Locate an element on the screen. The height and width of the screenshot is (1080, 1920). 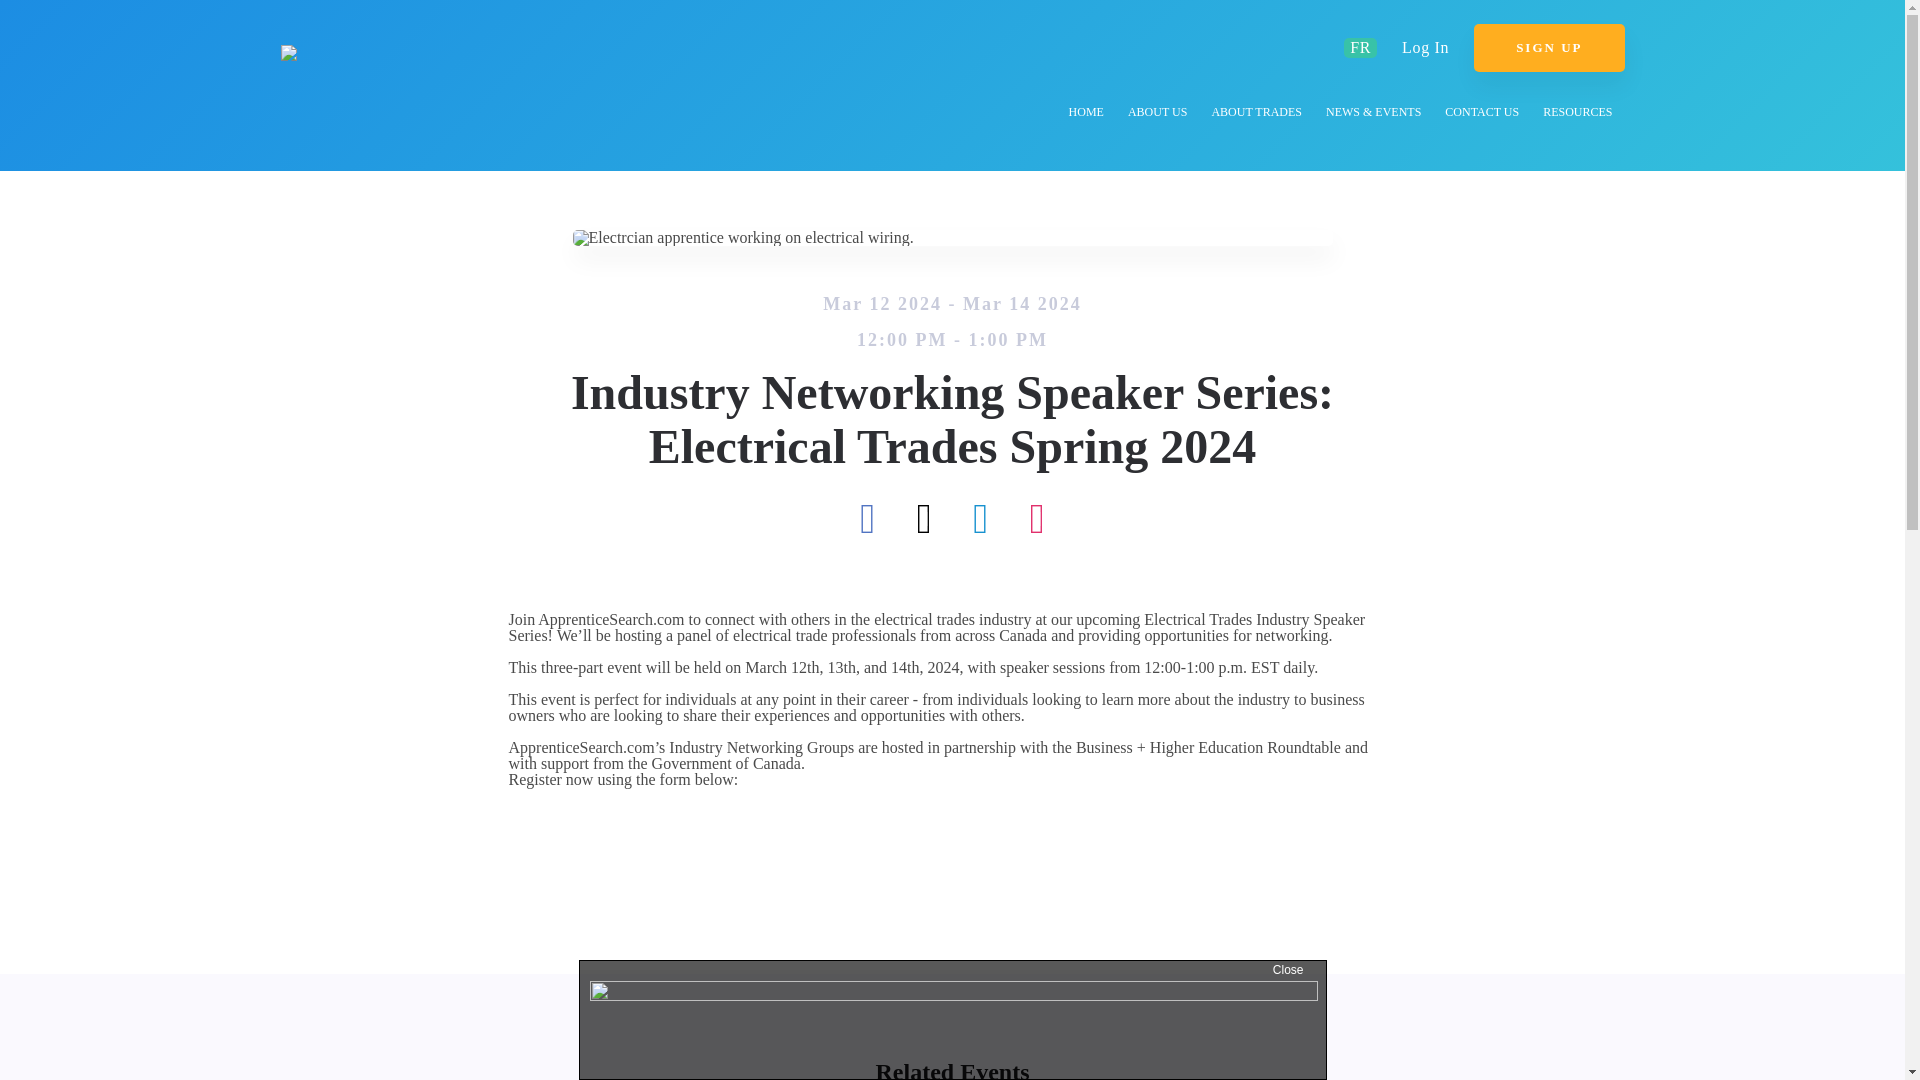
RESOURCES is located at coordinates (1577, 115).